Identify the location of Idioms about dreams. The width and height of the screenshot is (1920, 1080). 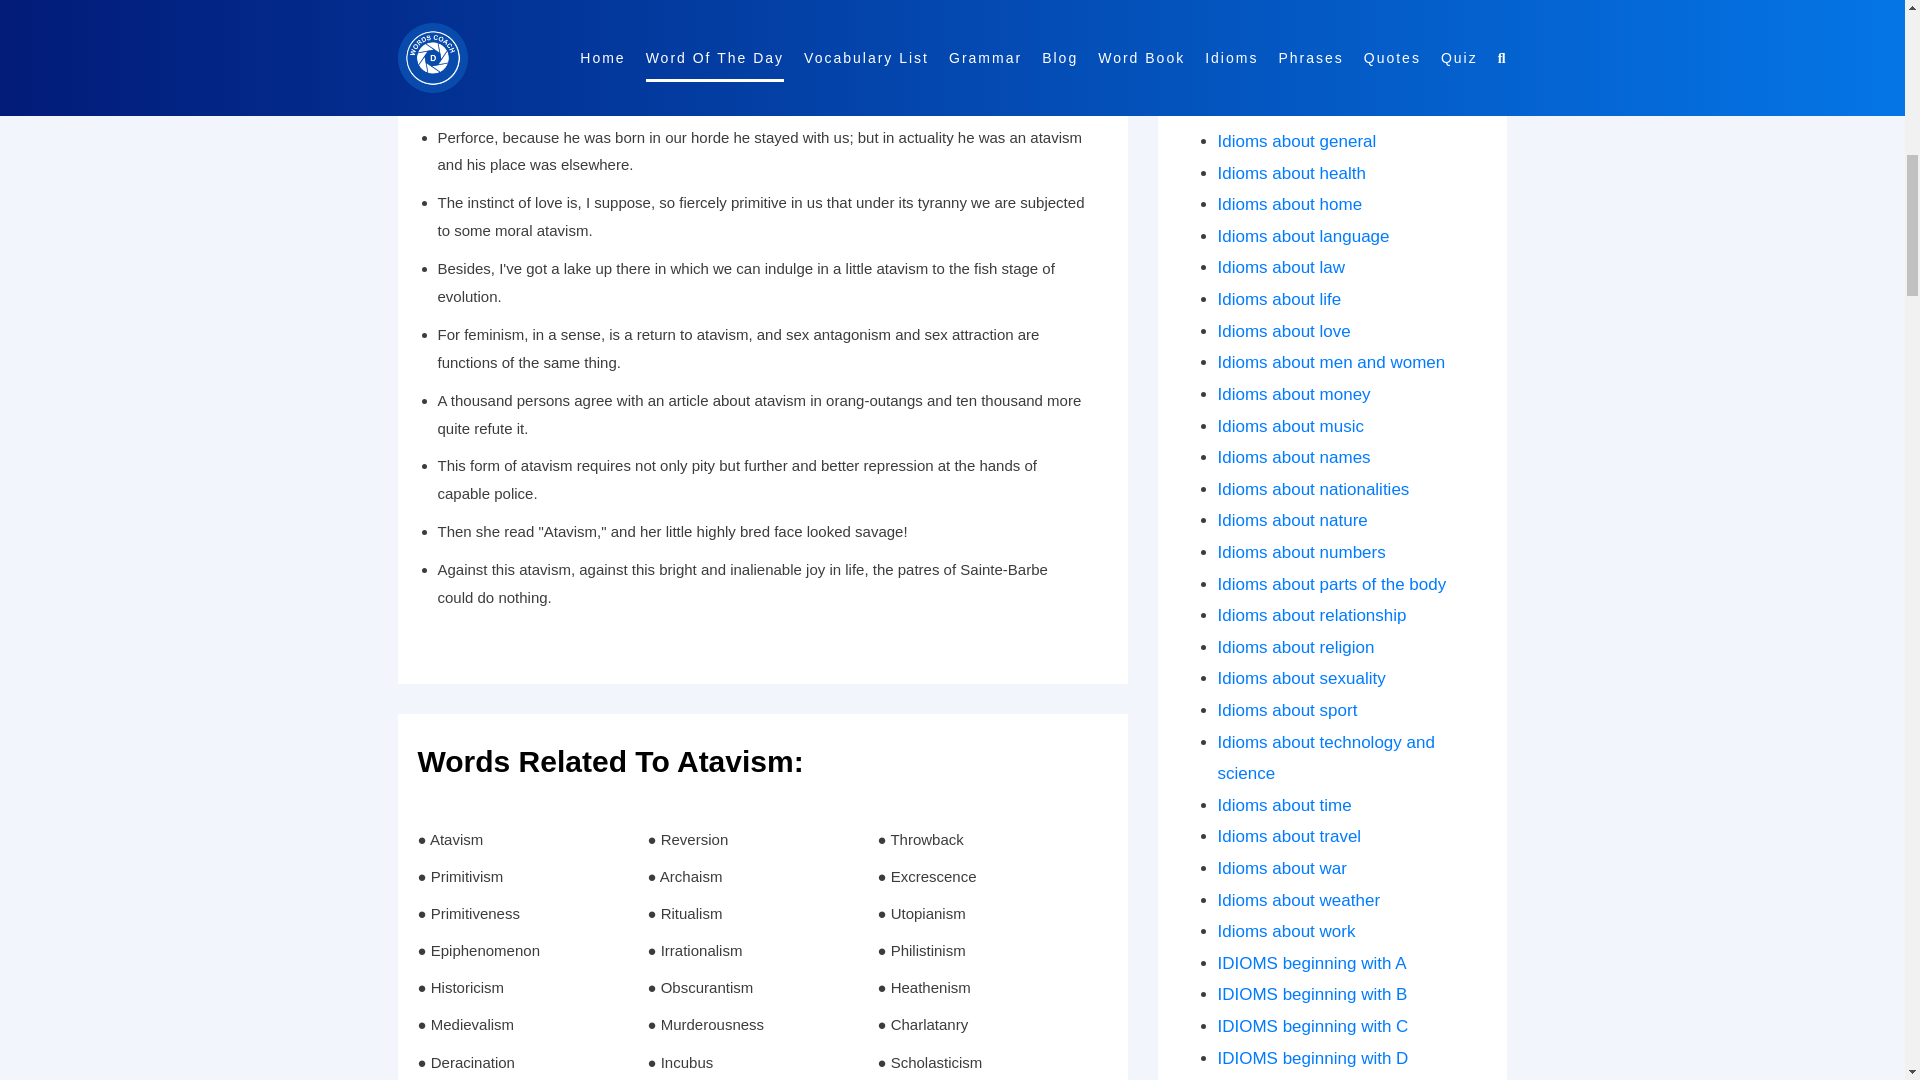
(1296, 46).